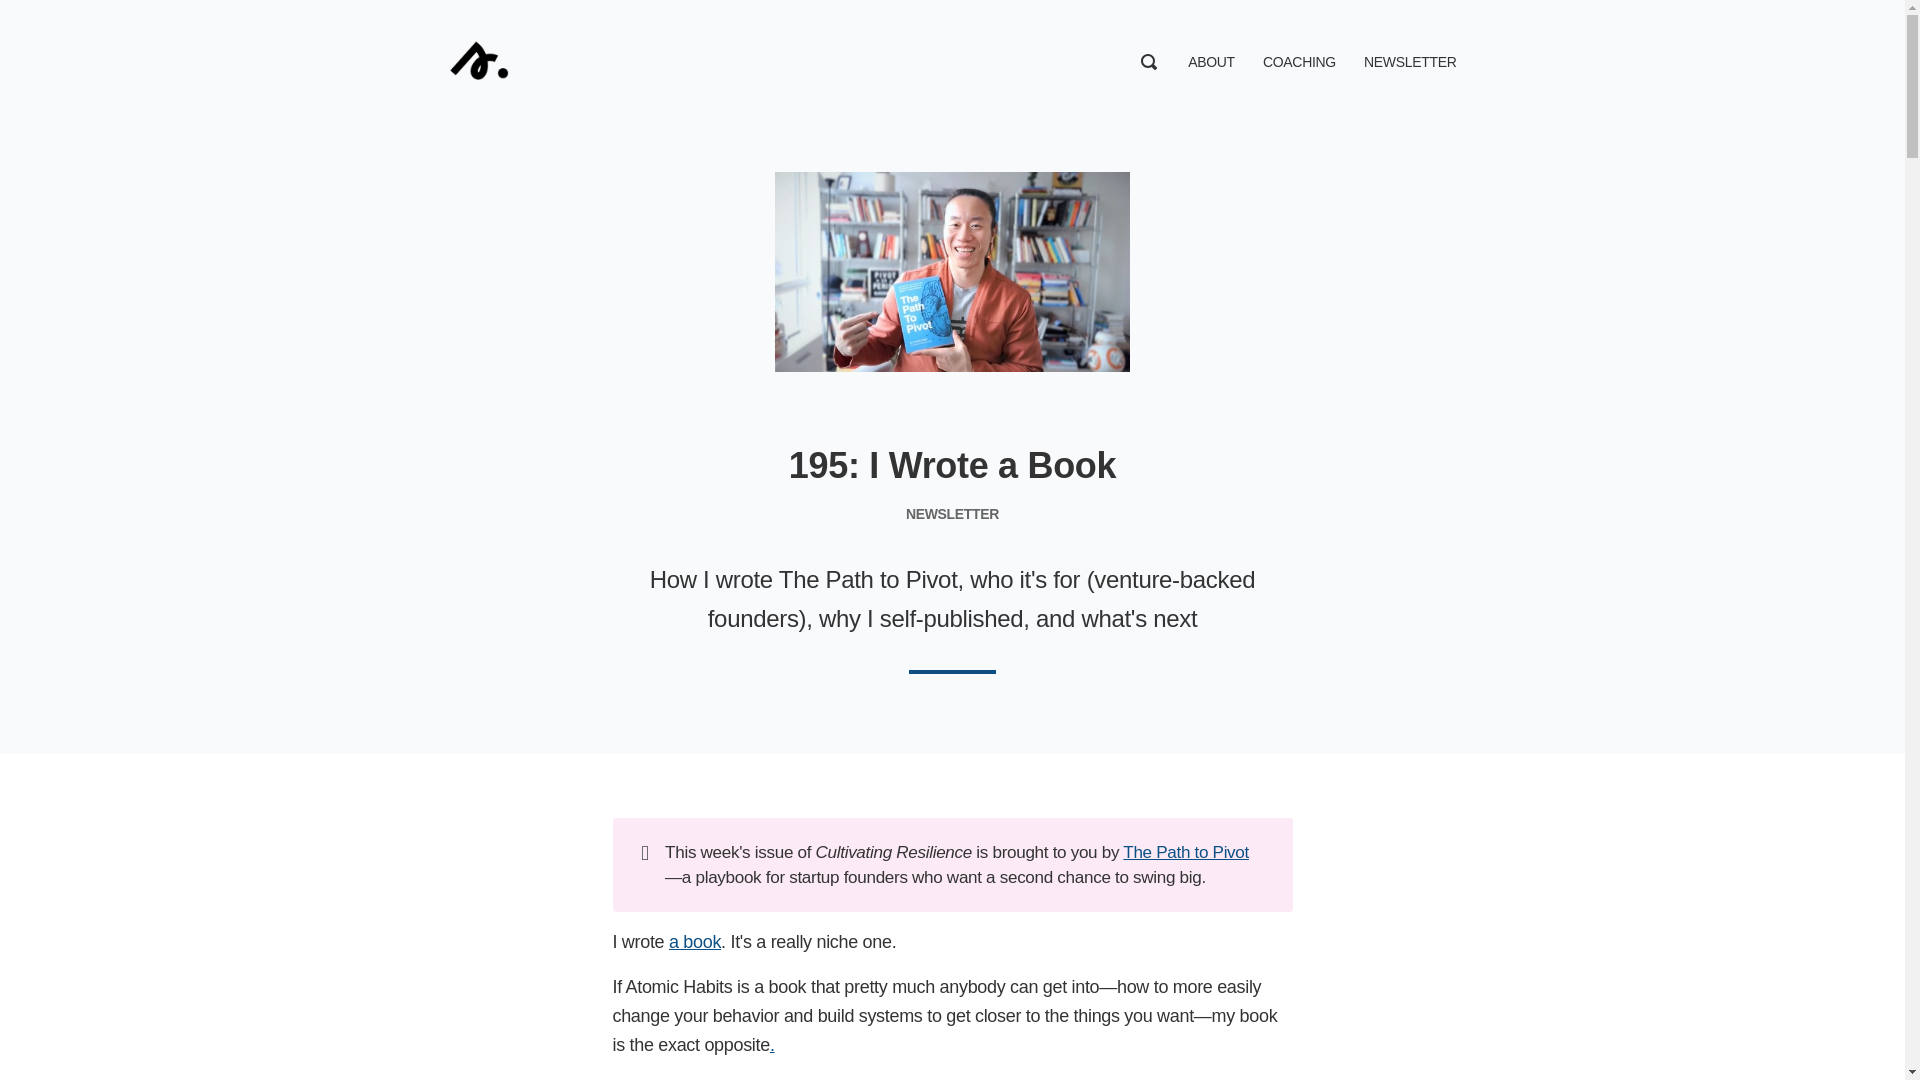  What do you see at coordinates (1300, 62) in the screenshot?
I see `COACHING` at bounding box center [1300, 62].